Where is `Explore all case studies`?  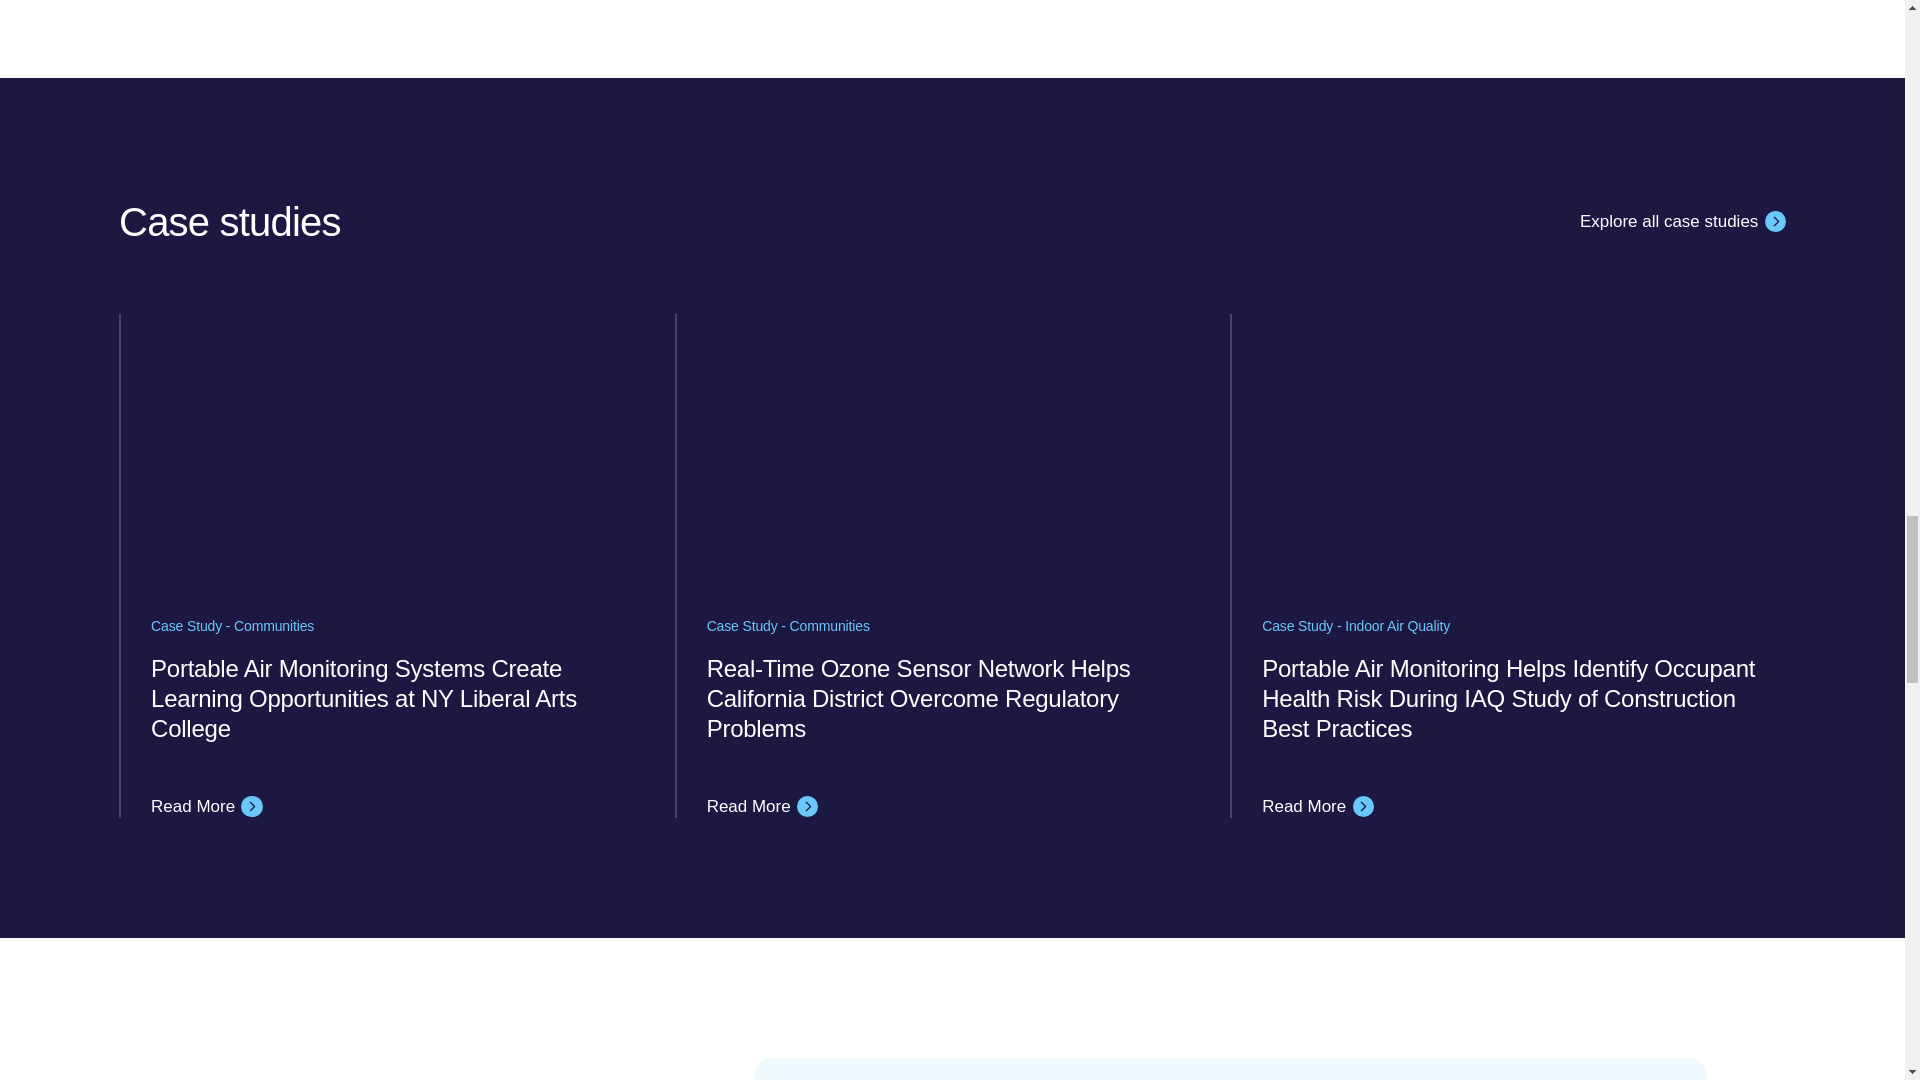
Explore all case studies is located at coordinates (1682, 221).